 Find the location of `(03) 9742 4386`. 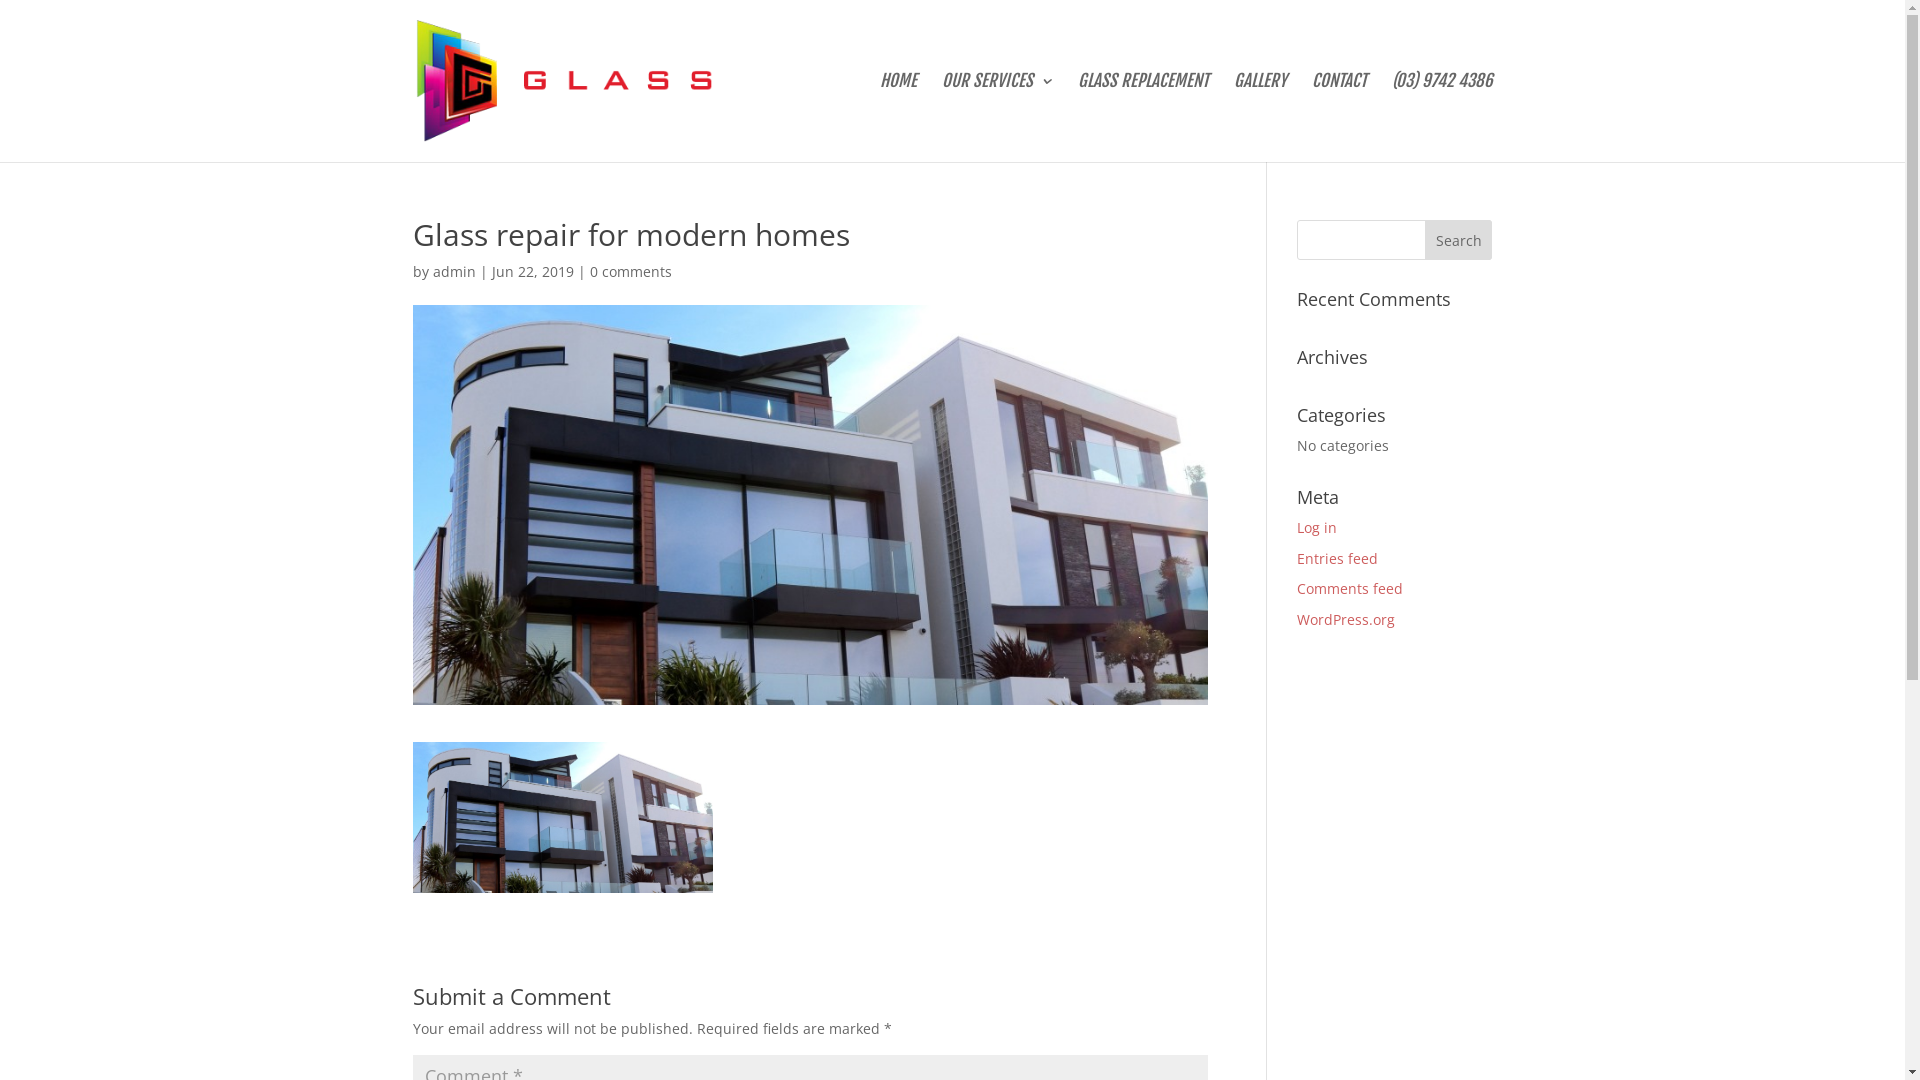

(03) 9742 4386 is located at coordinates (1442, 118).